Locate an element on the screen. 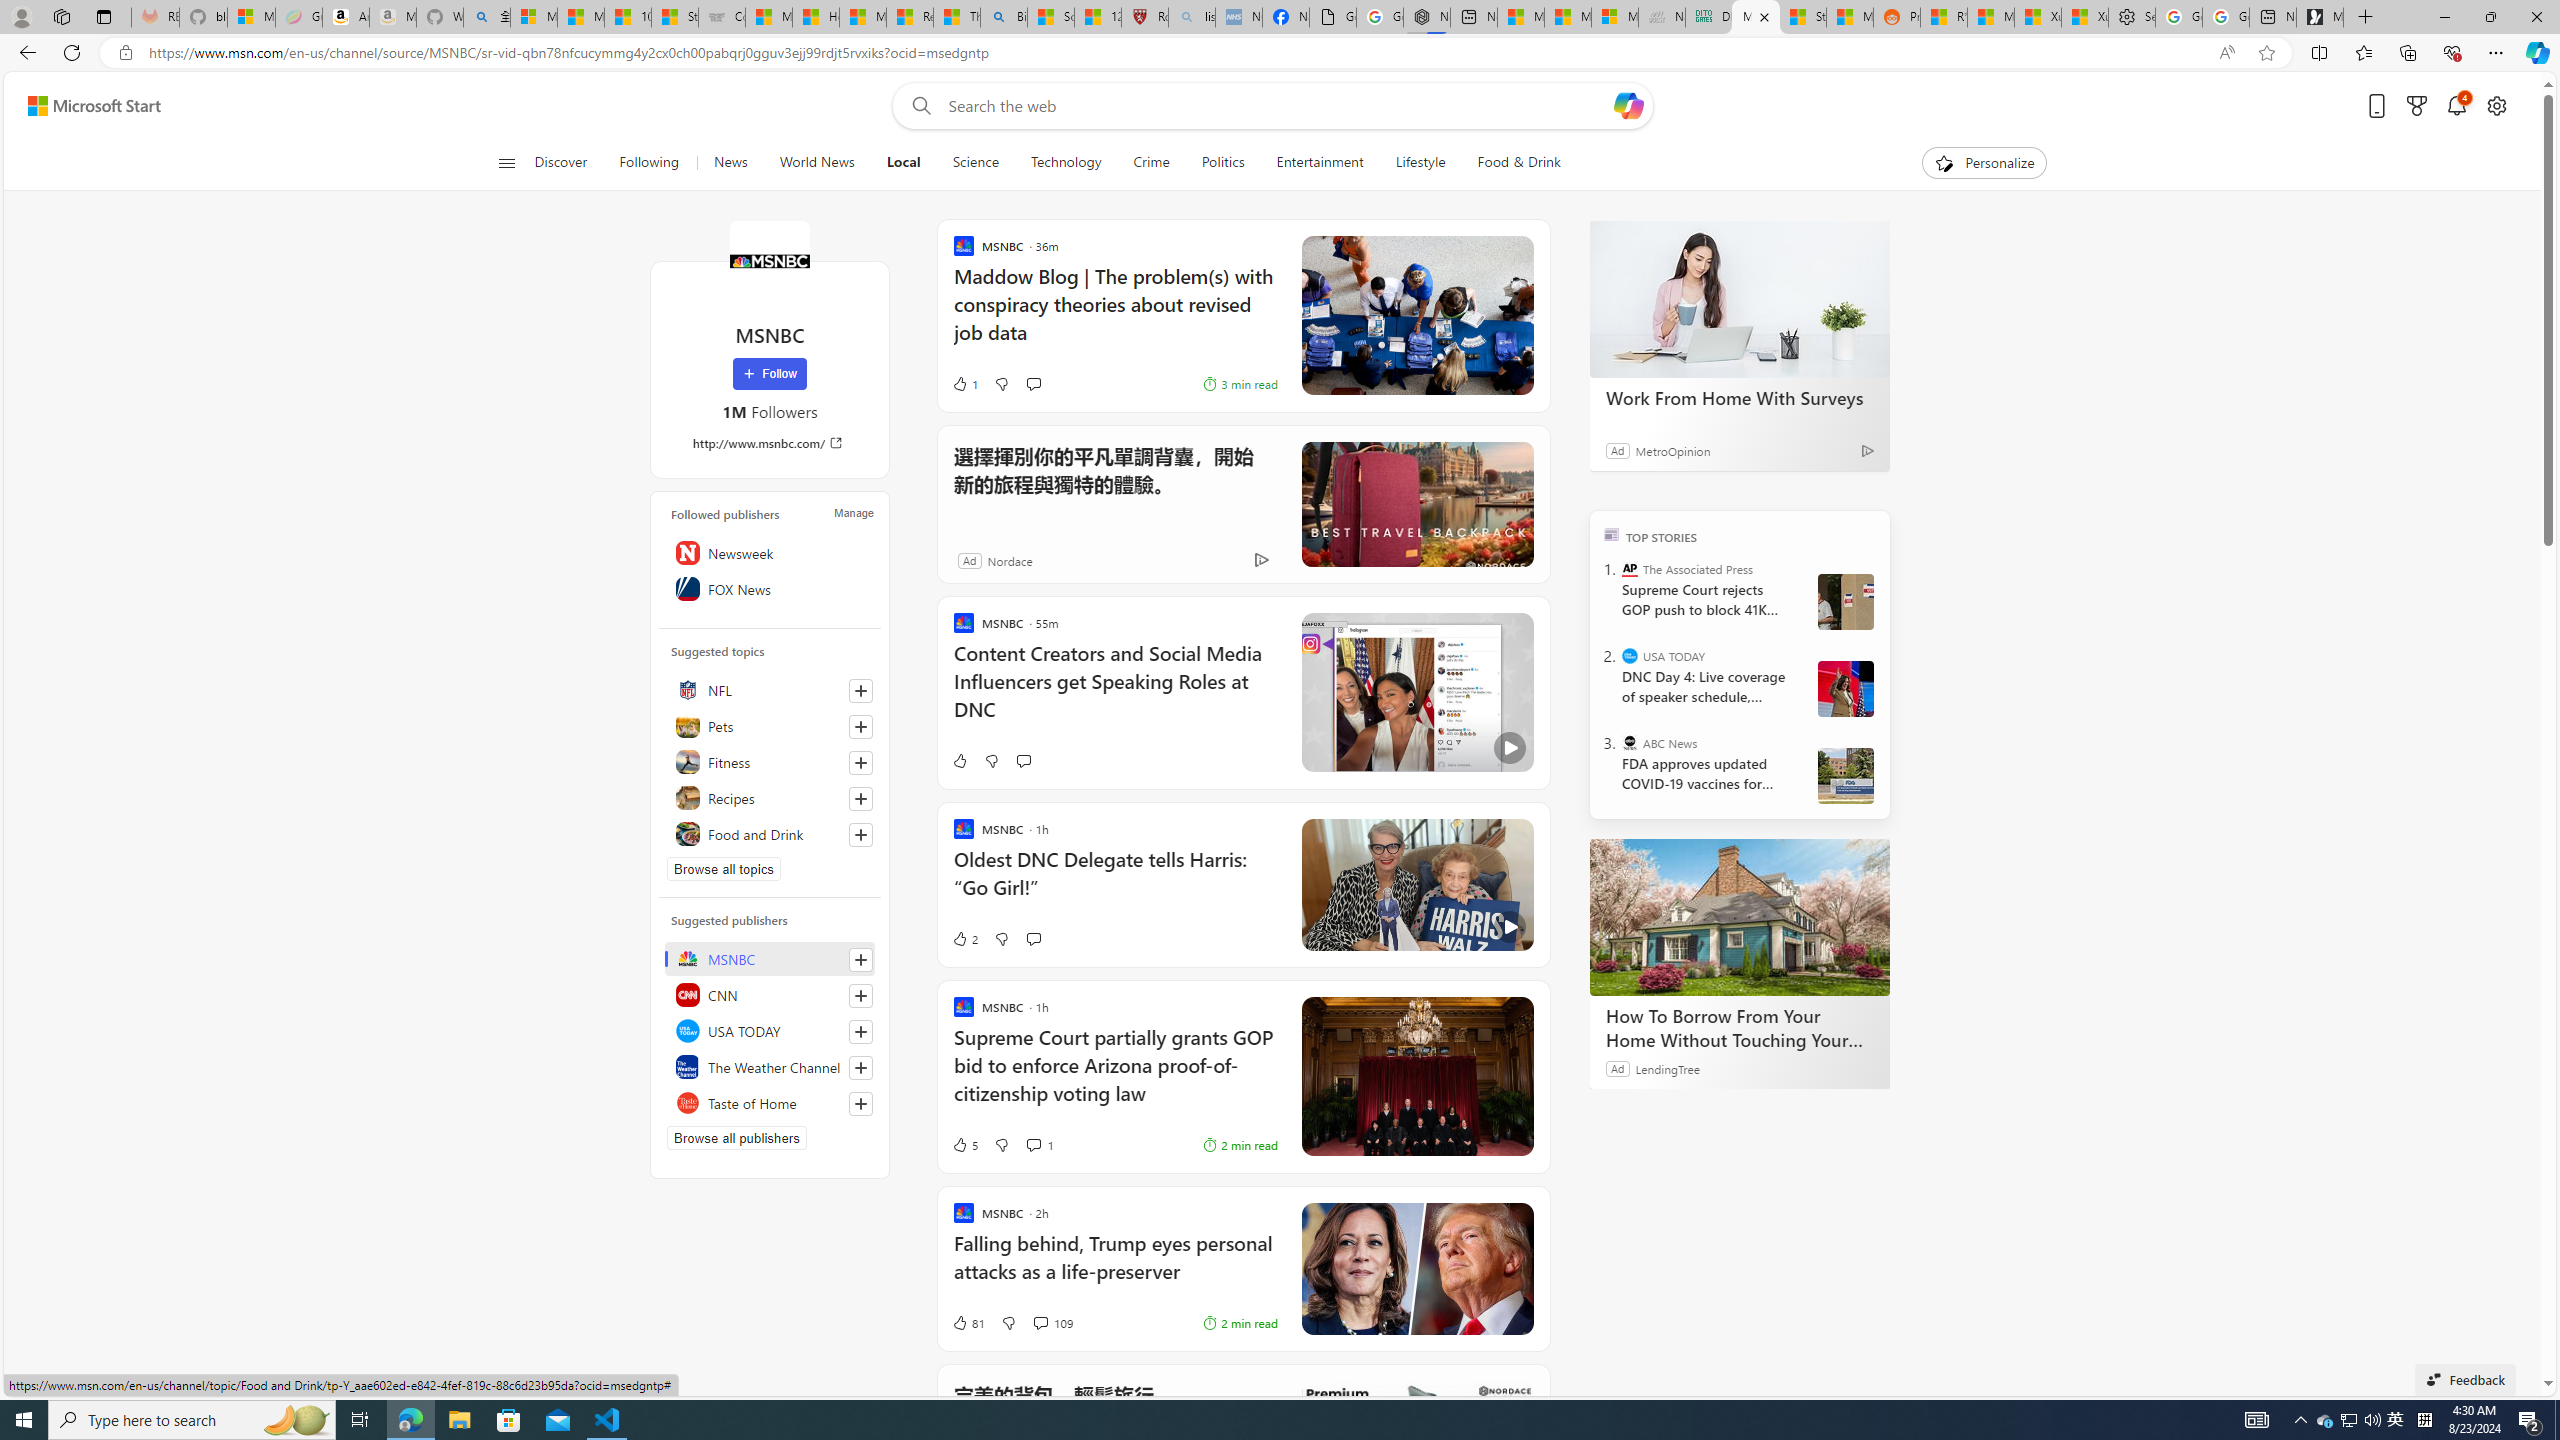 The image size is (2560, 1440). Class: hero-image is located at coordinates (1416, 884).